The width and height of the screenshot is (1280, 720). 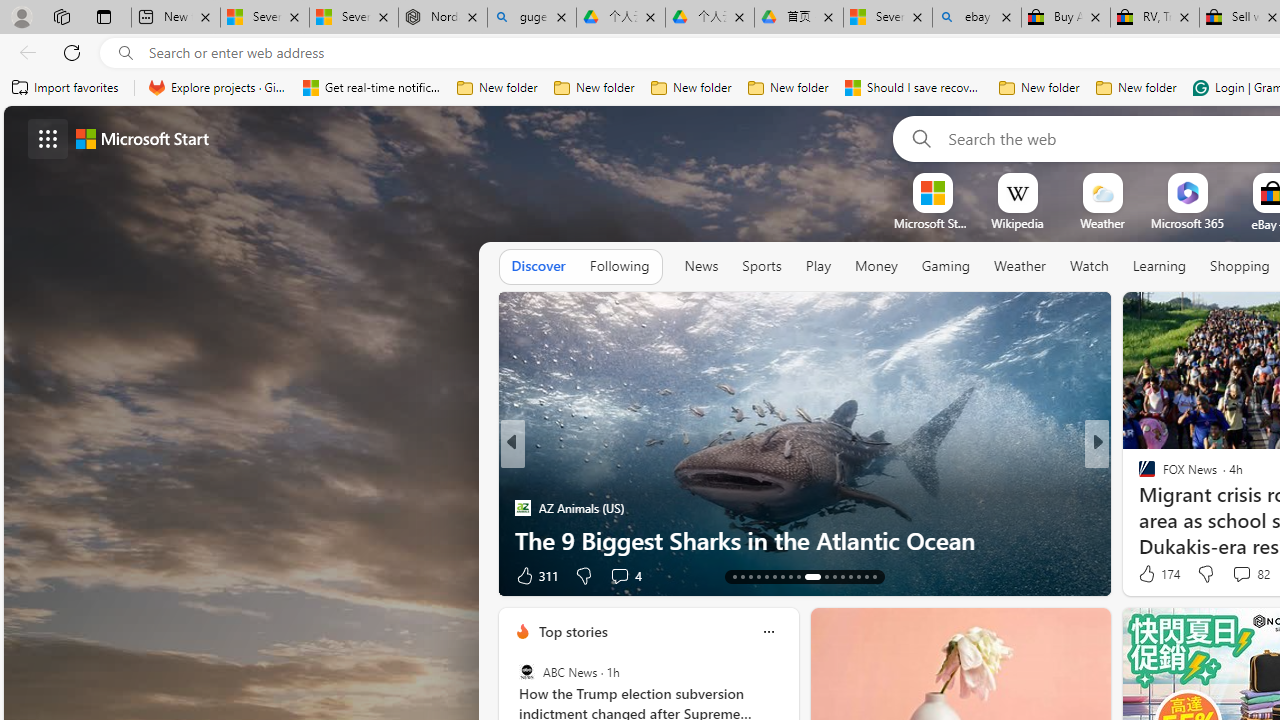 What do you see at coordinates (946, 267) in the screenshot?
I see `Gaming` at bounding box center [946, 267].